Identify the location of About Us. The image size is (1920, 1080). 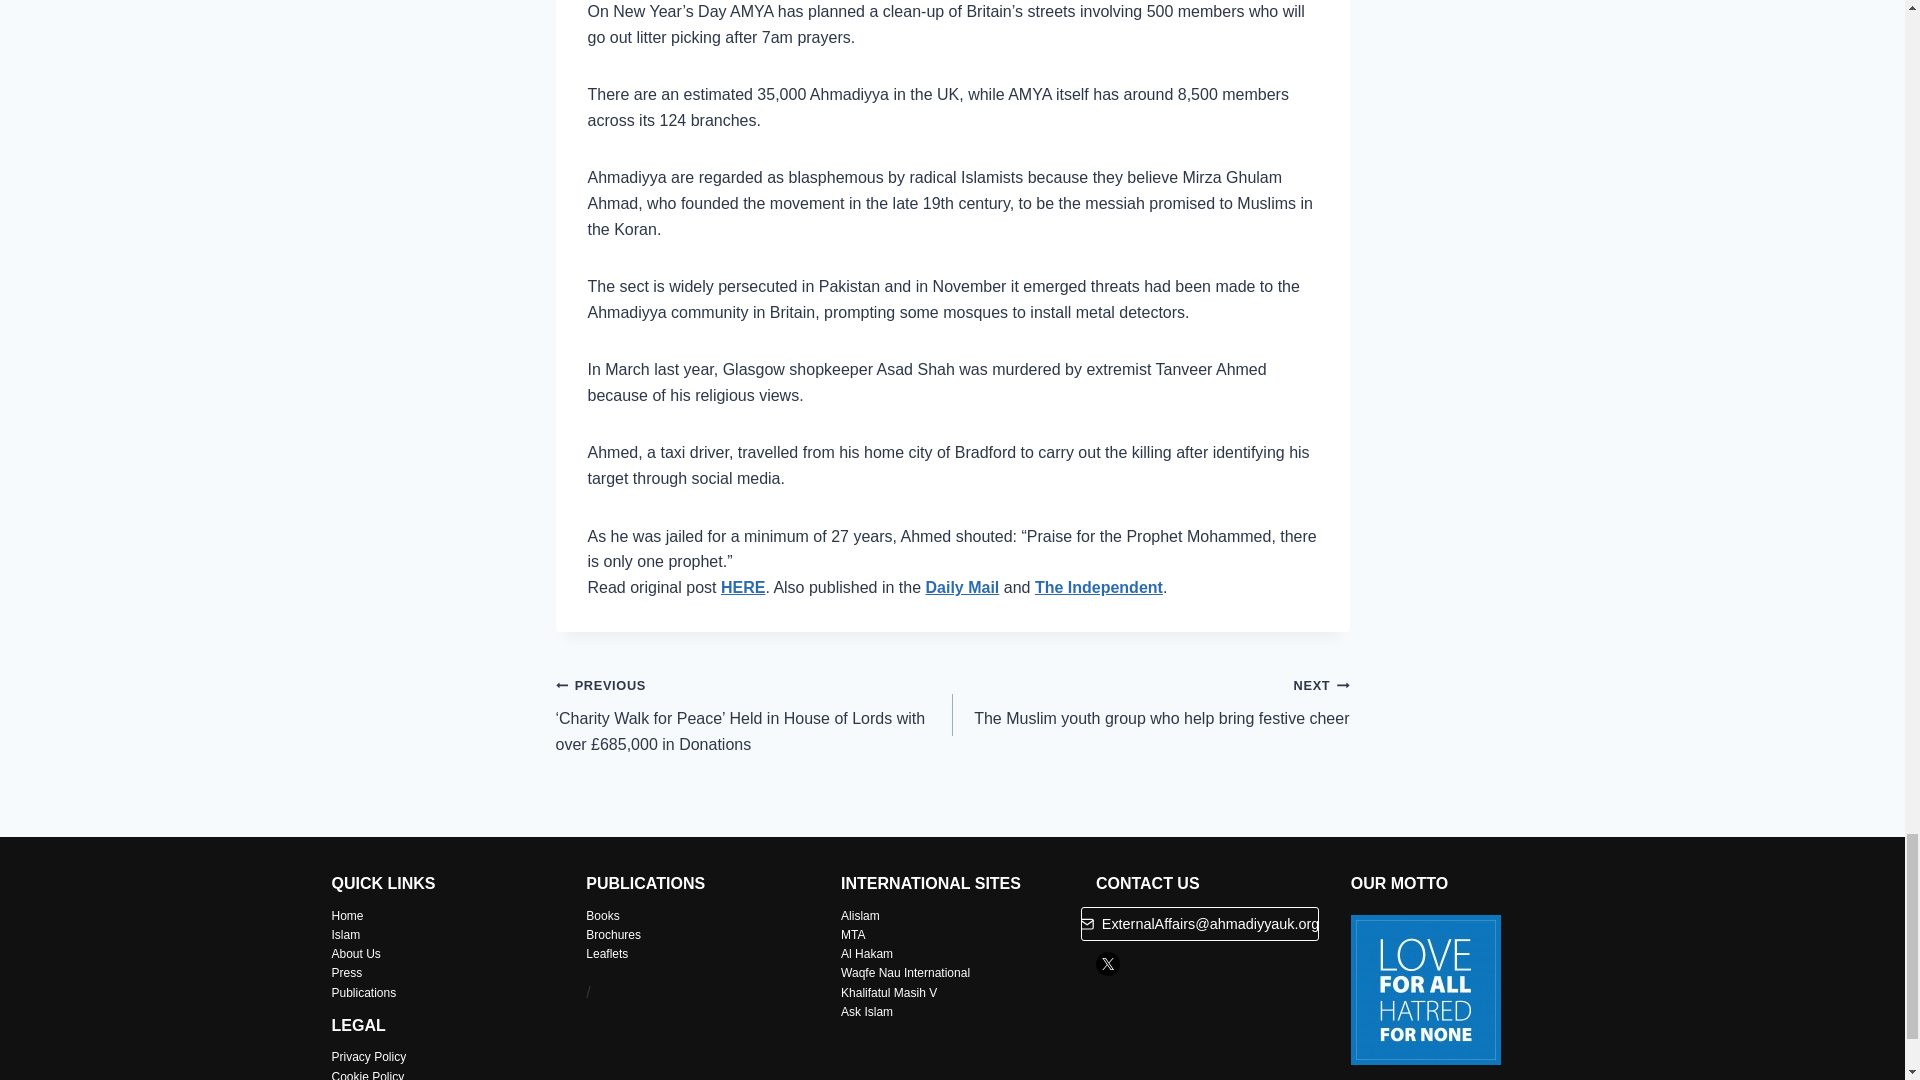
(356, 954).